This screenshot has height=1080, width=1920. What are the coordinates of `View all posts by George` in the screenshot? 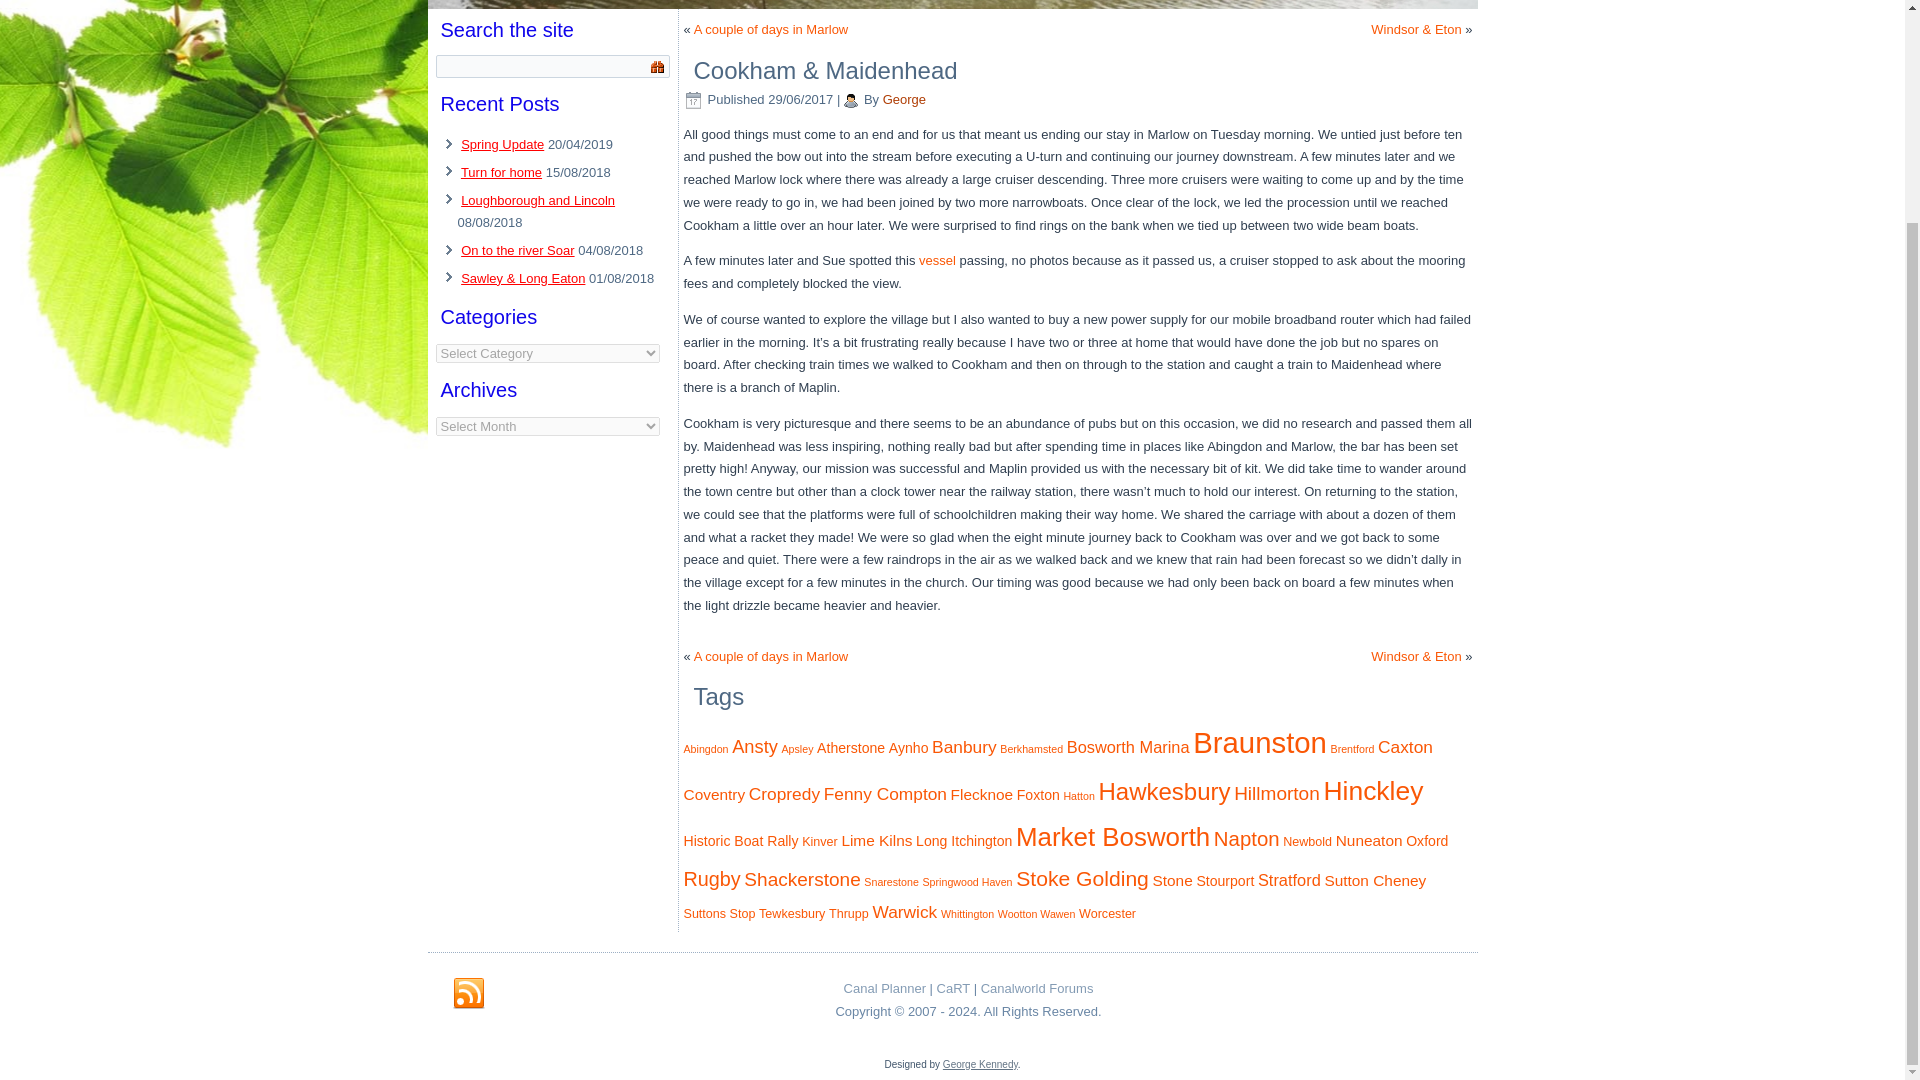 It's located at (904, 98).